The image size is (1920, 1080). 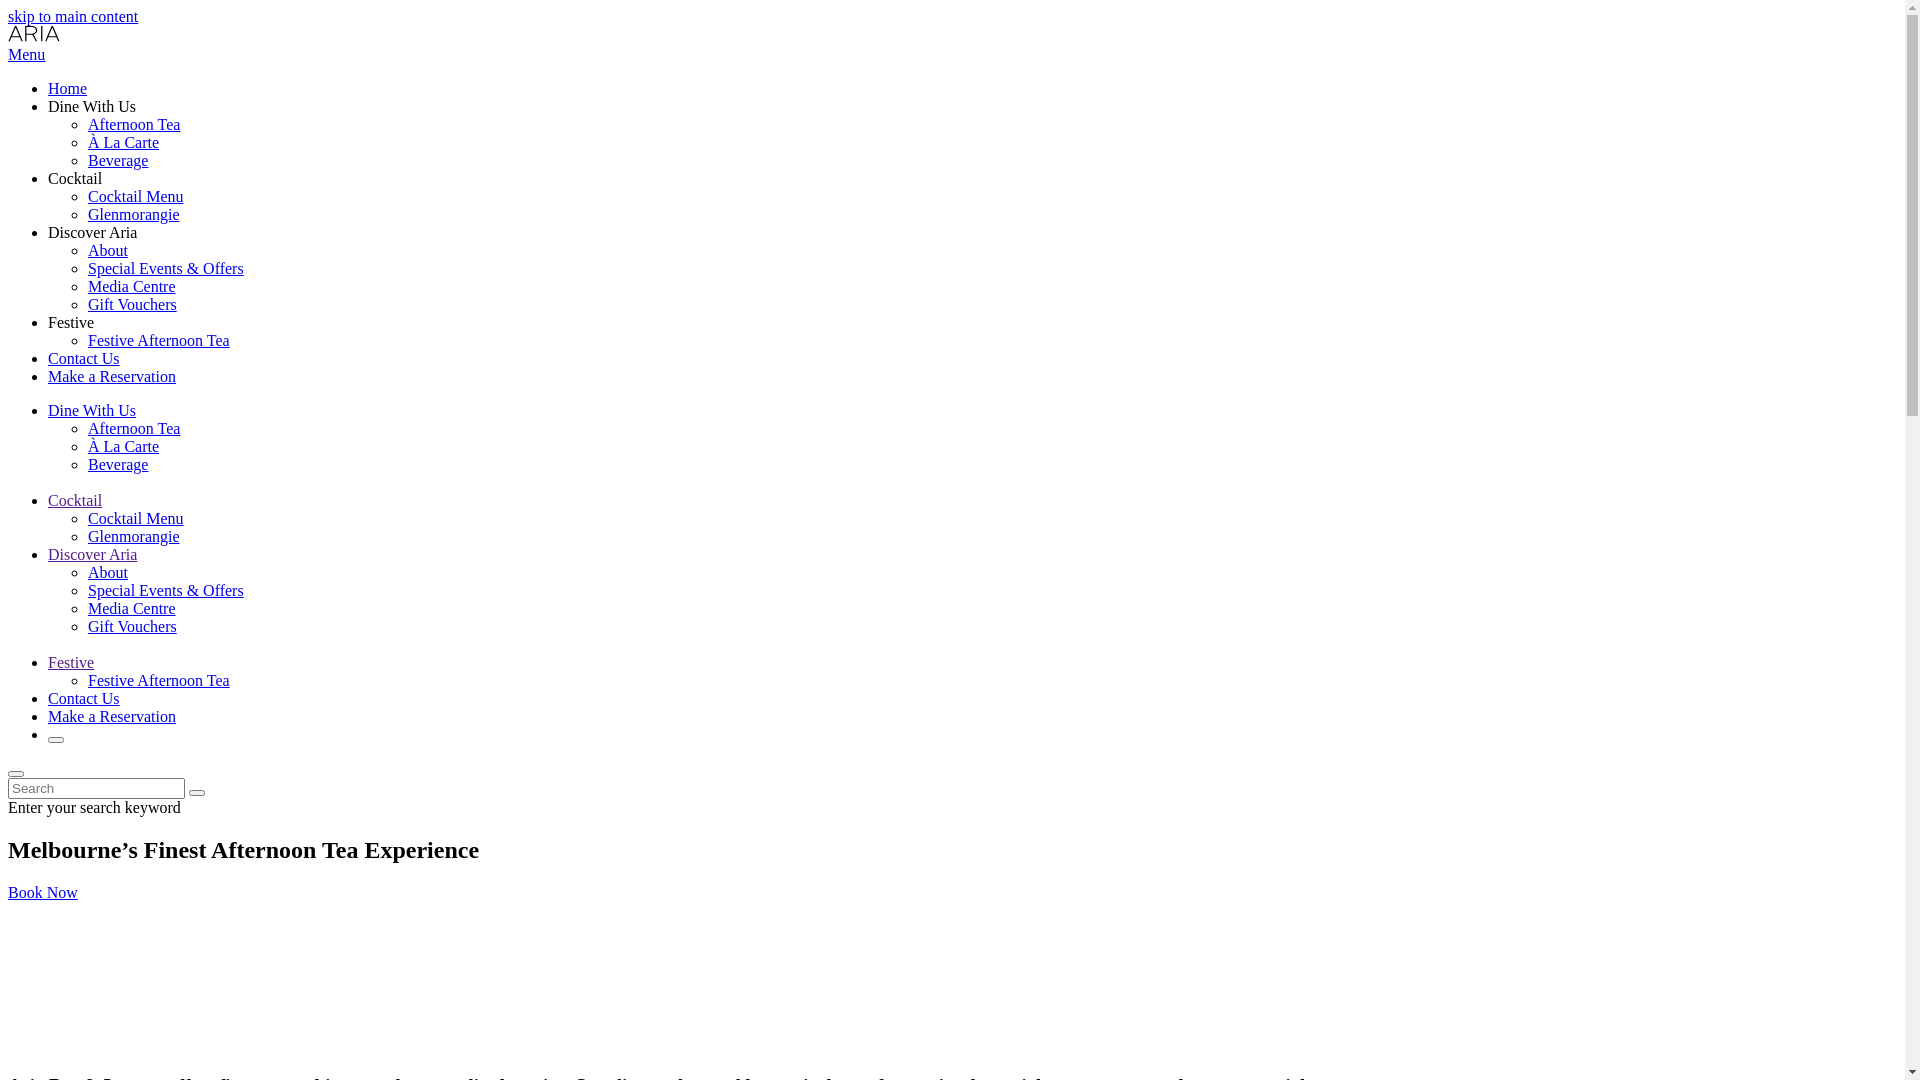 What do you see at coordinates (166, 590) in the screenshot?
I see `Special Events & Offers` at bounding box center [166, 590].